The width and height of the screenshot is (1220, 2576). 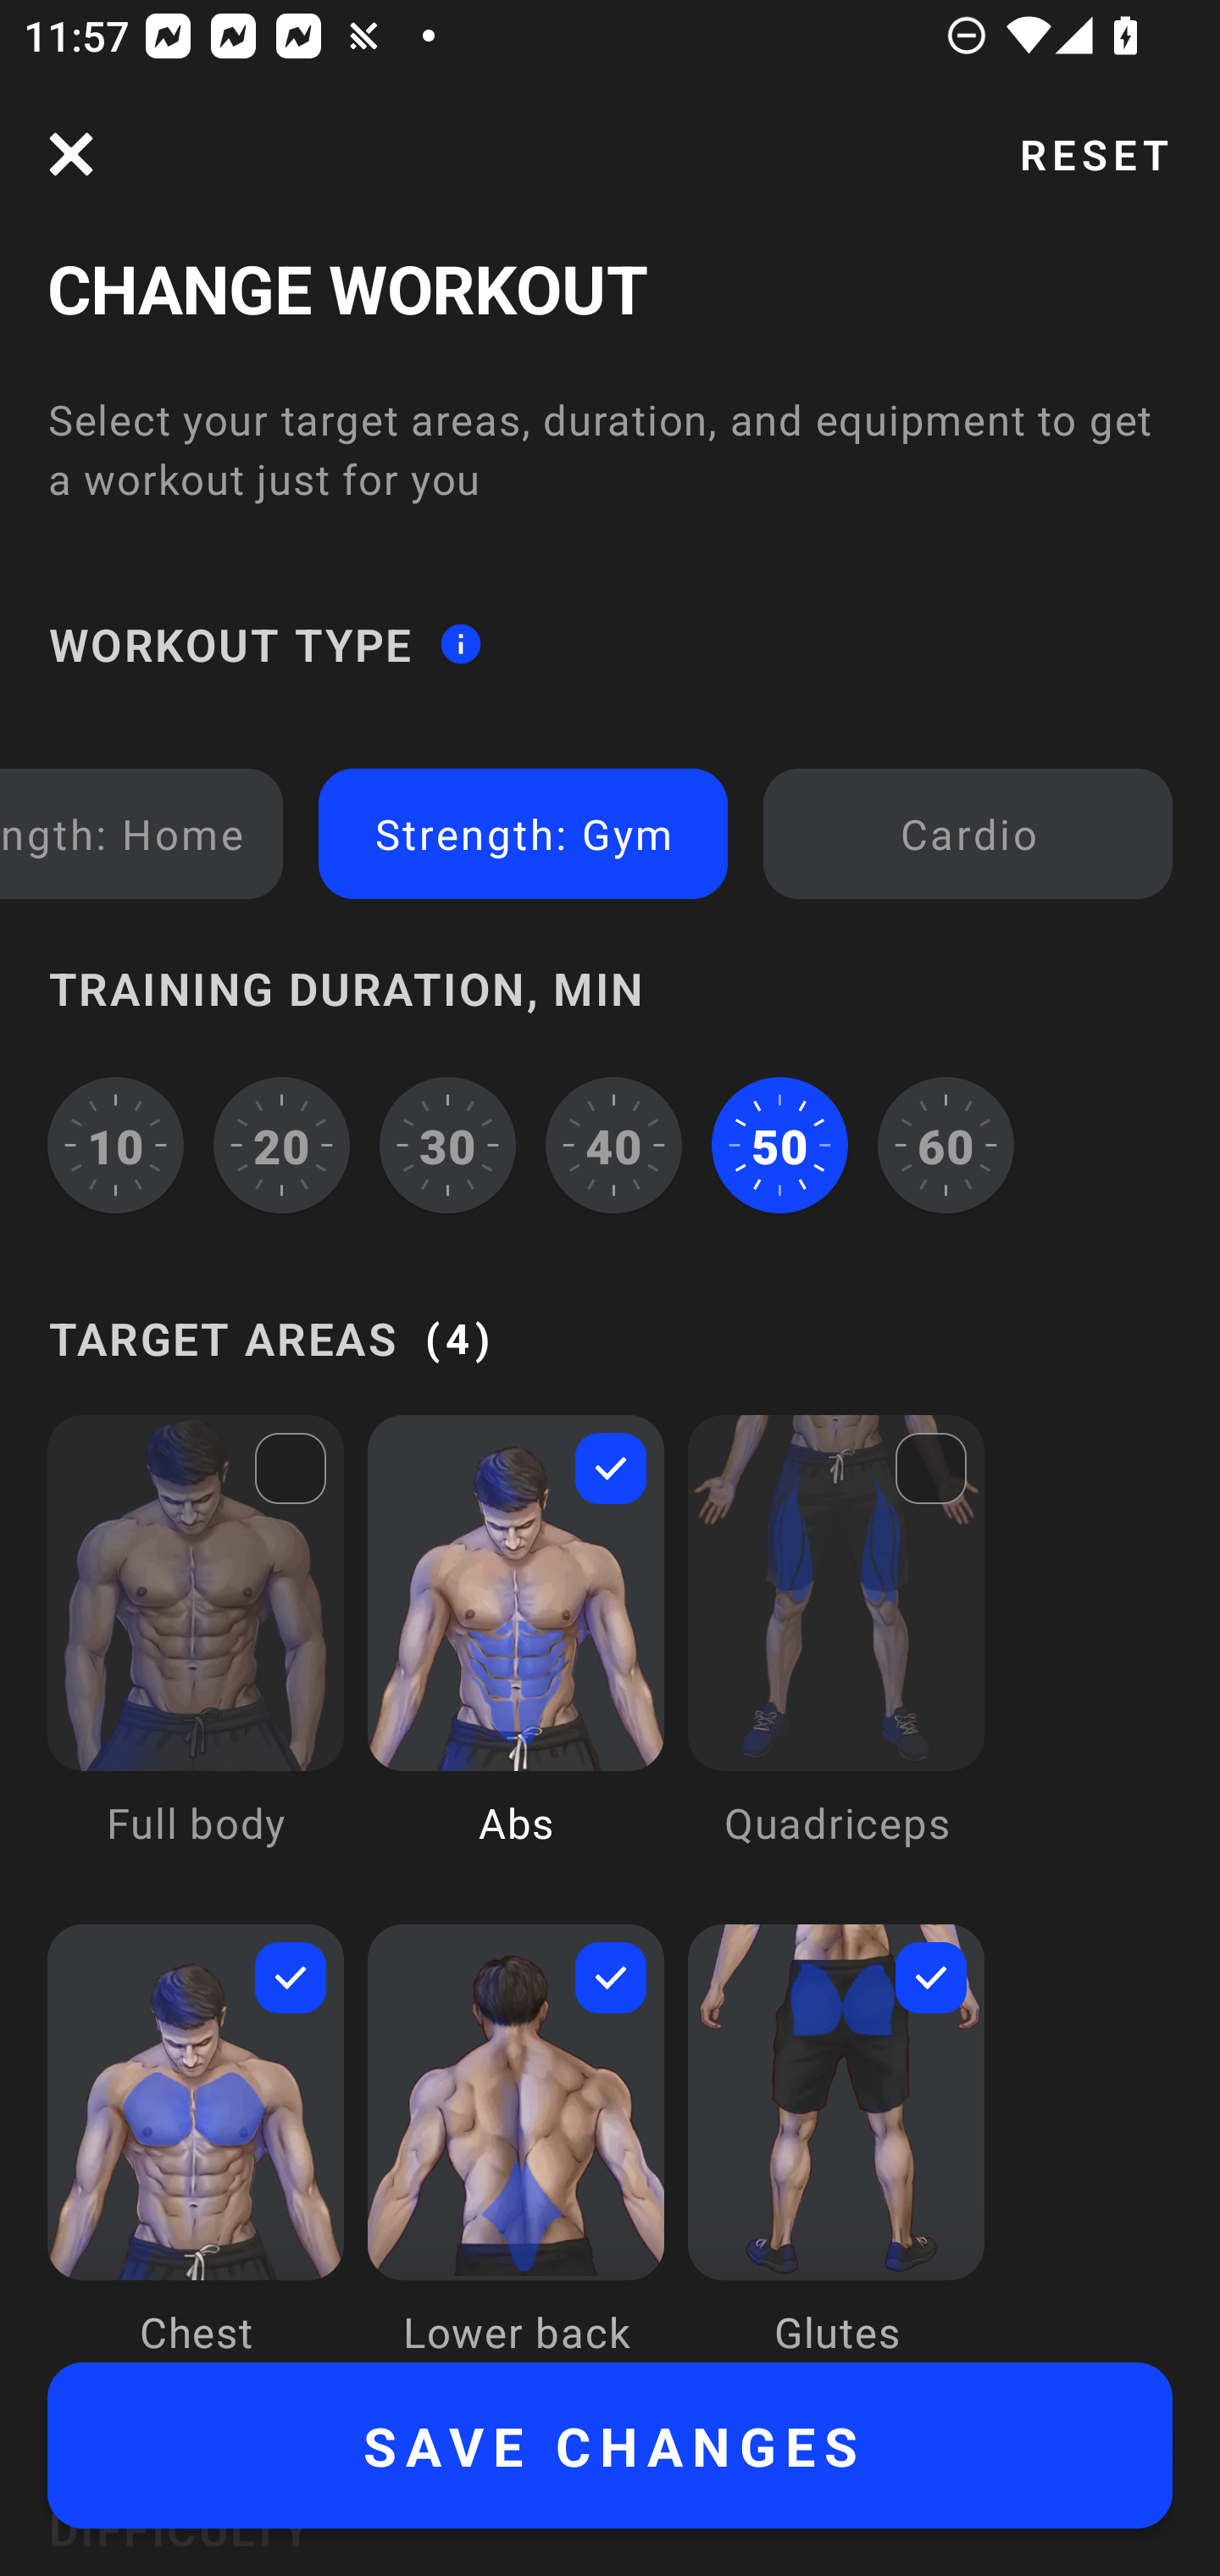 What do you see at coordinates (115, 1144) in the screenshot?
I see `10` at bounding box center [115, 1144].